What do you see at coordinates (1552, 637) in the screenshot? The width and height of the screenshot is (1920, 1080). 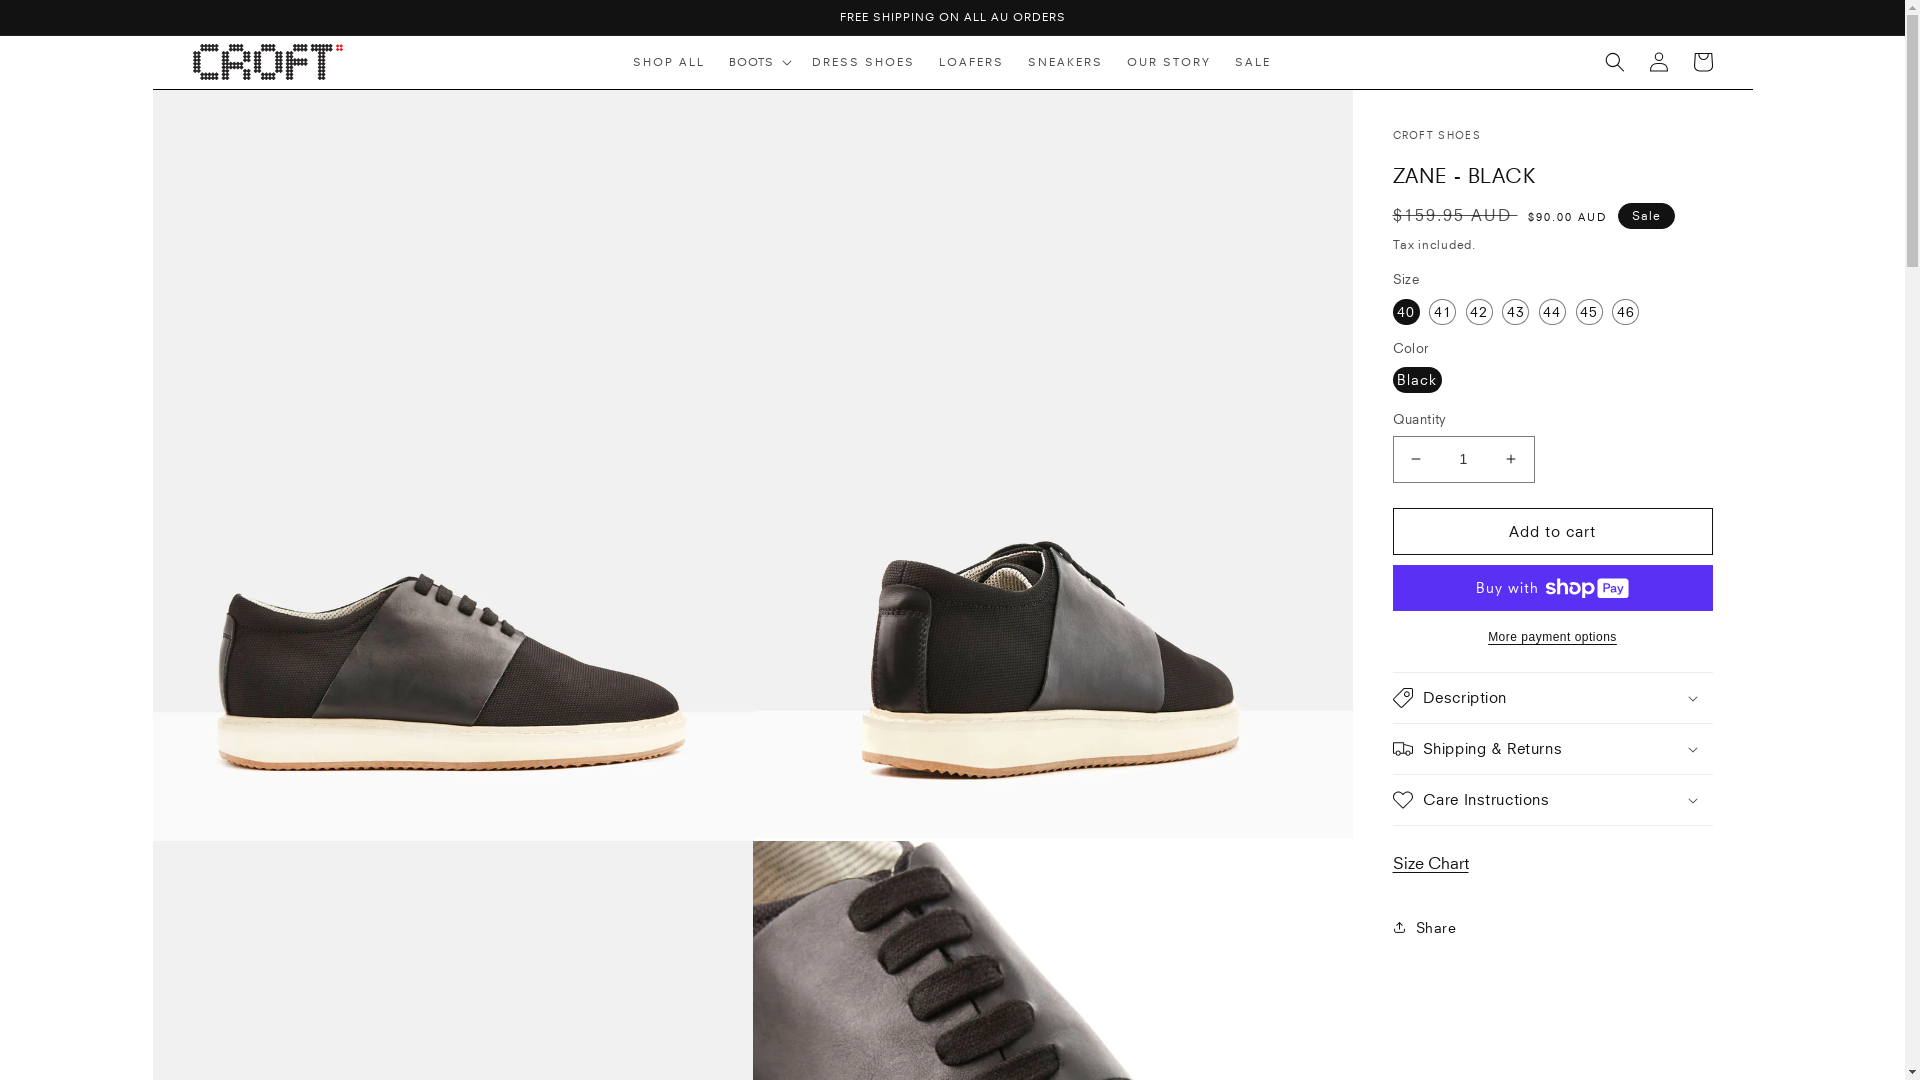 I see `More payment options` at bounding box center [1552, 637].